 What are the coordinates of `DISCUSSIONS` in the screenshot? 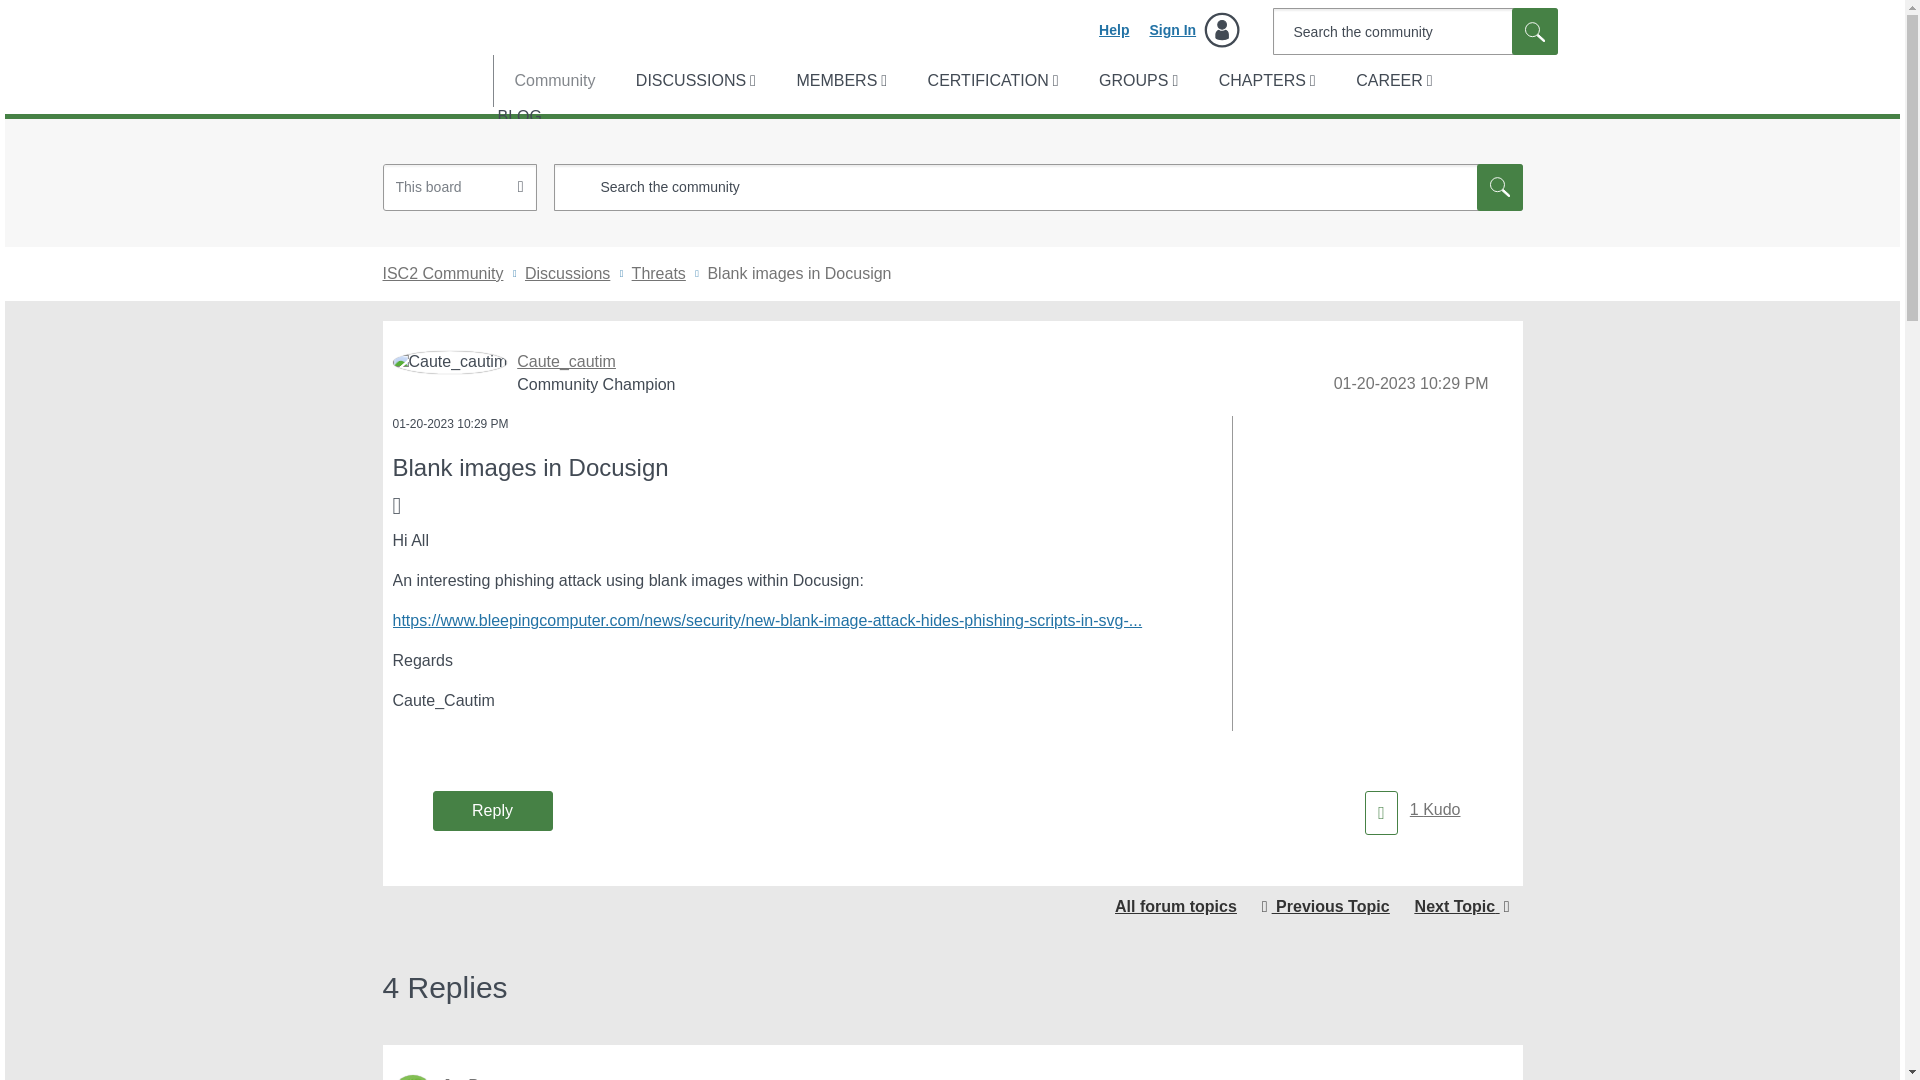 It's located at (694, 80).